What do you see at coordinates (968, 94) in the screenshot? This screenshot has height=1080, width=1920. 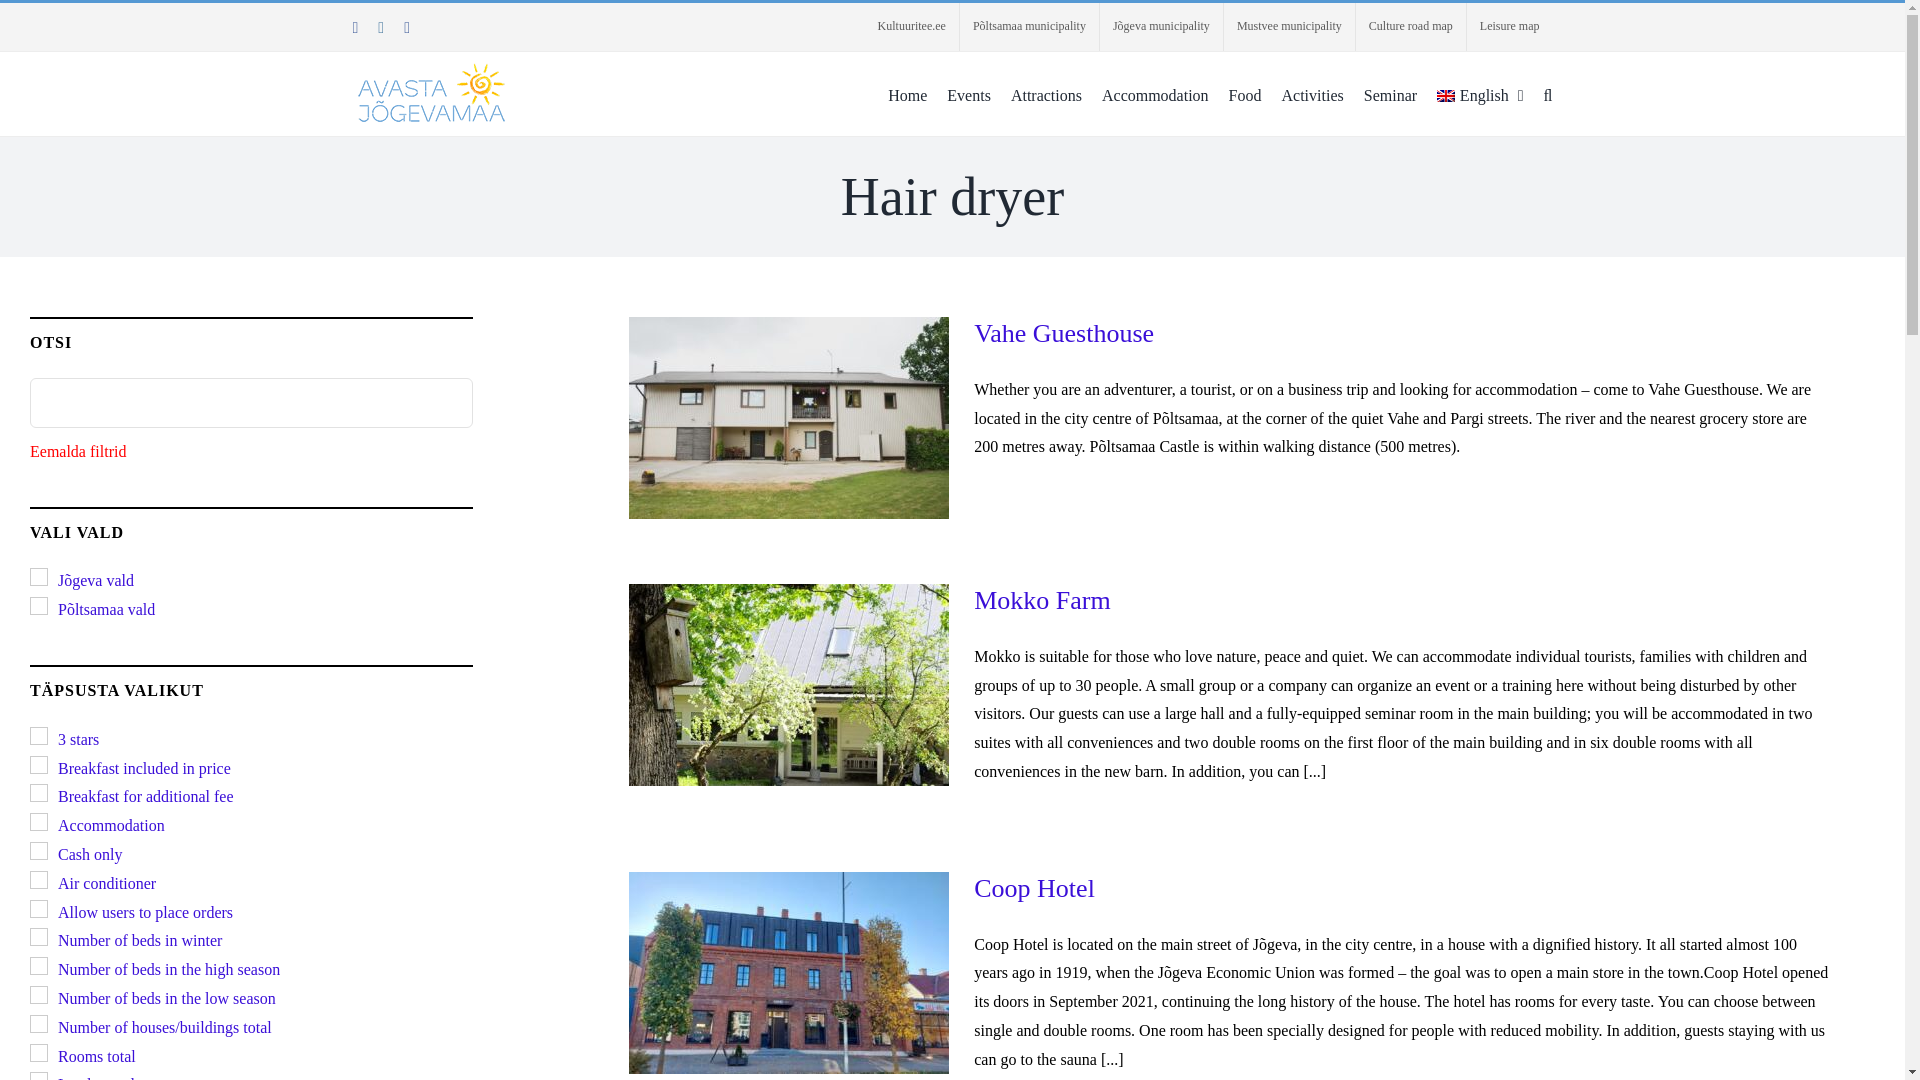 I see `Events` at bounding box center [968, 94].